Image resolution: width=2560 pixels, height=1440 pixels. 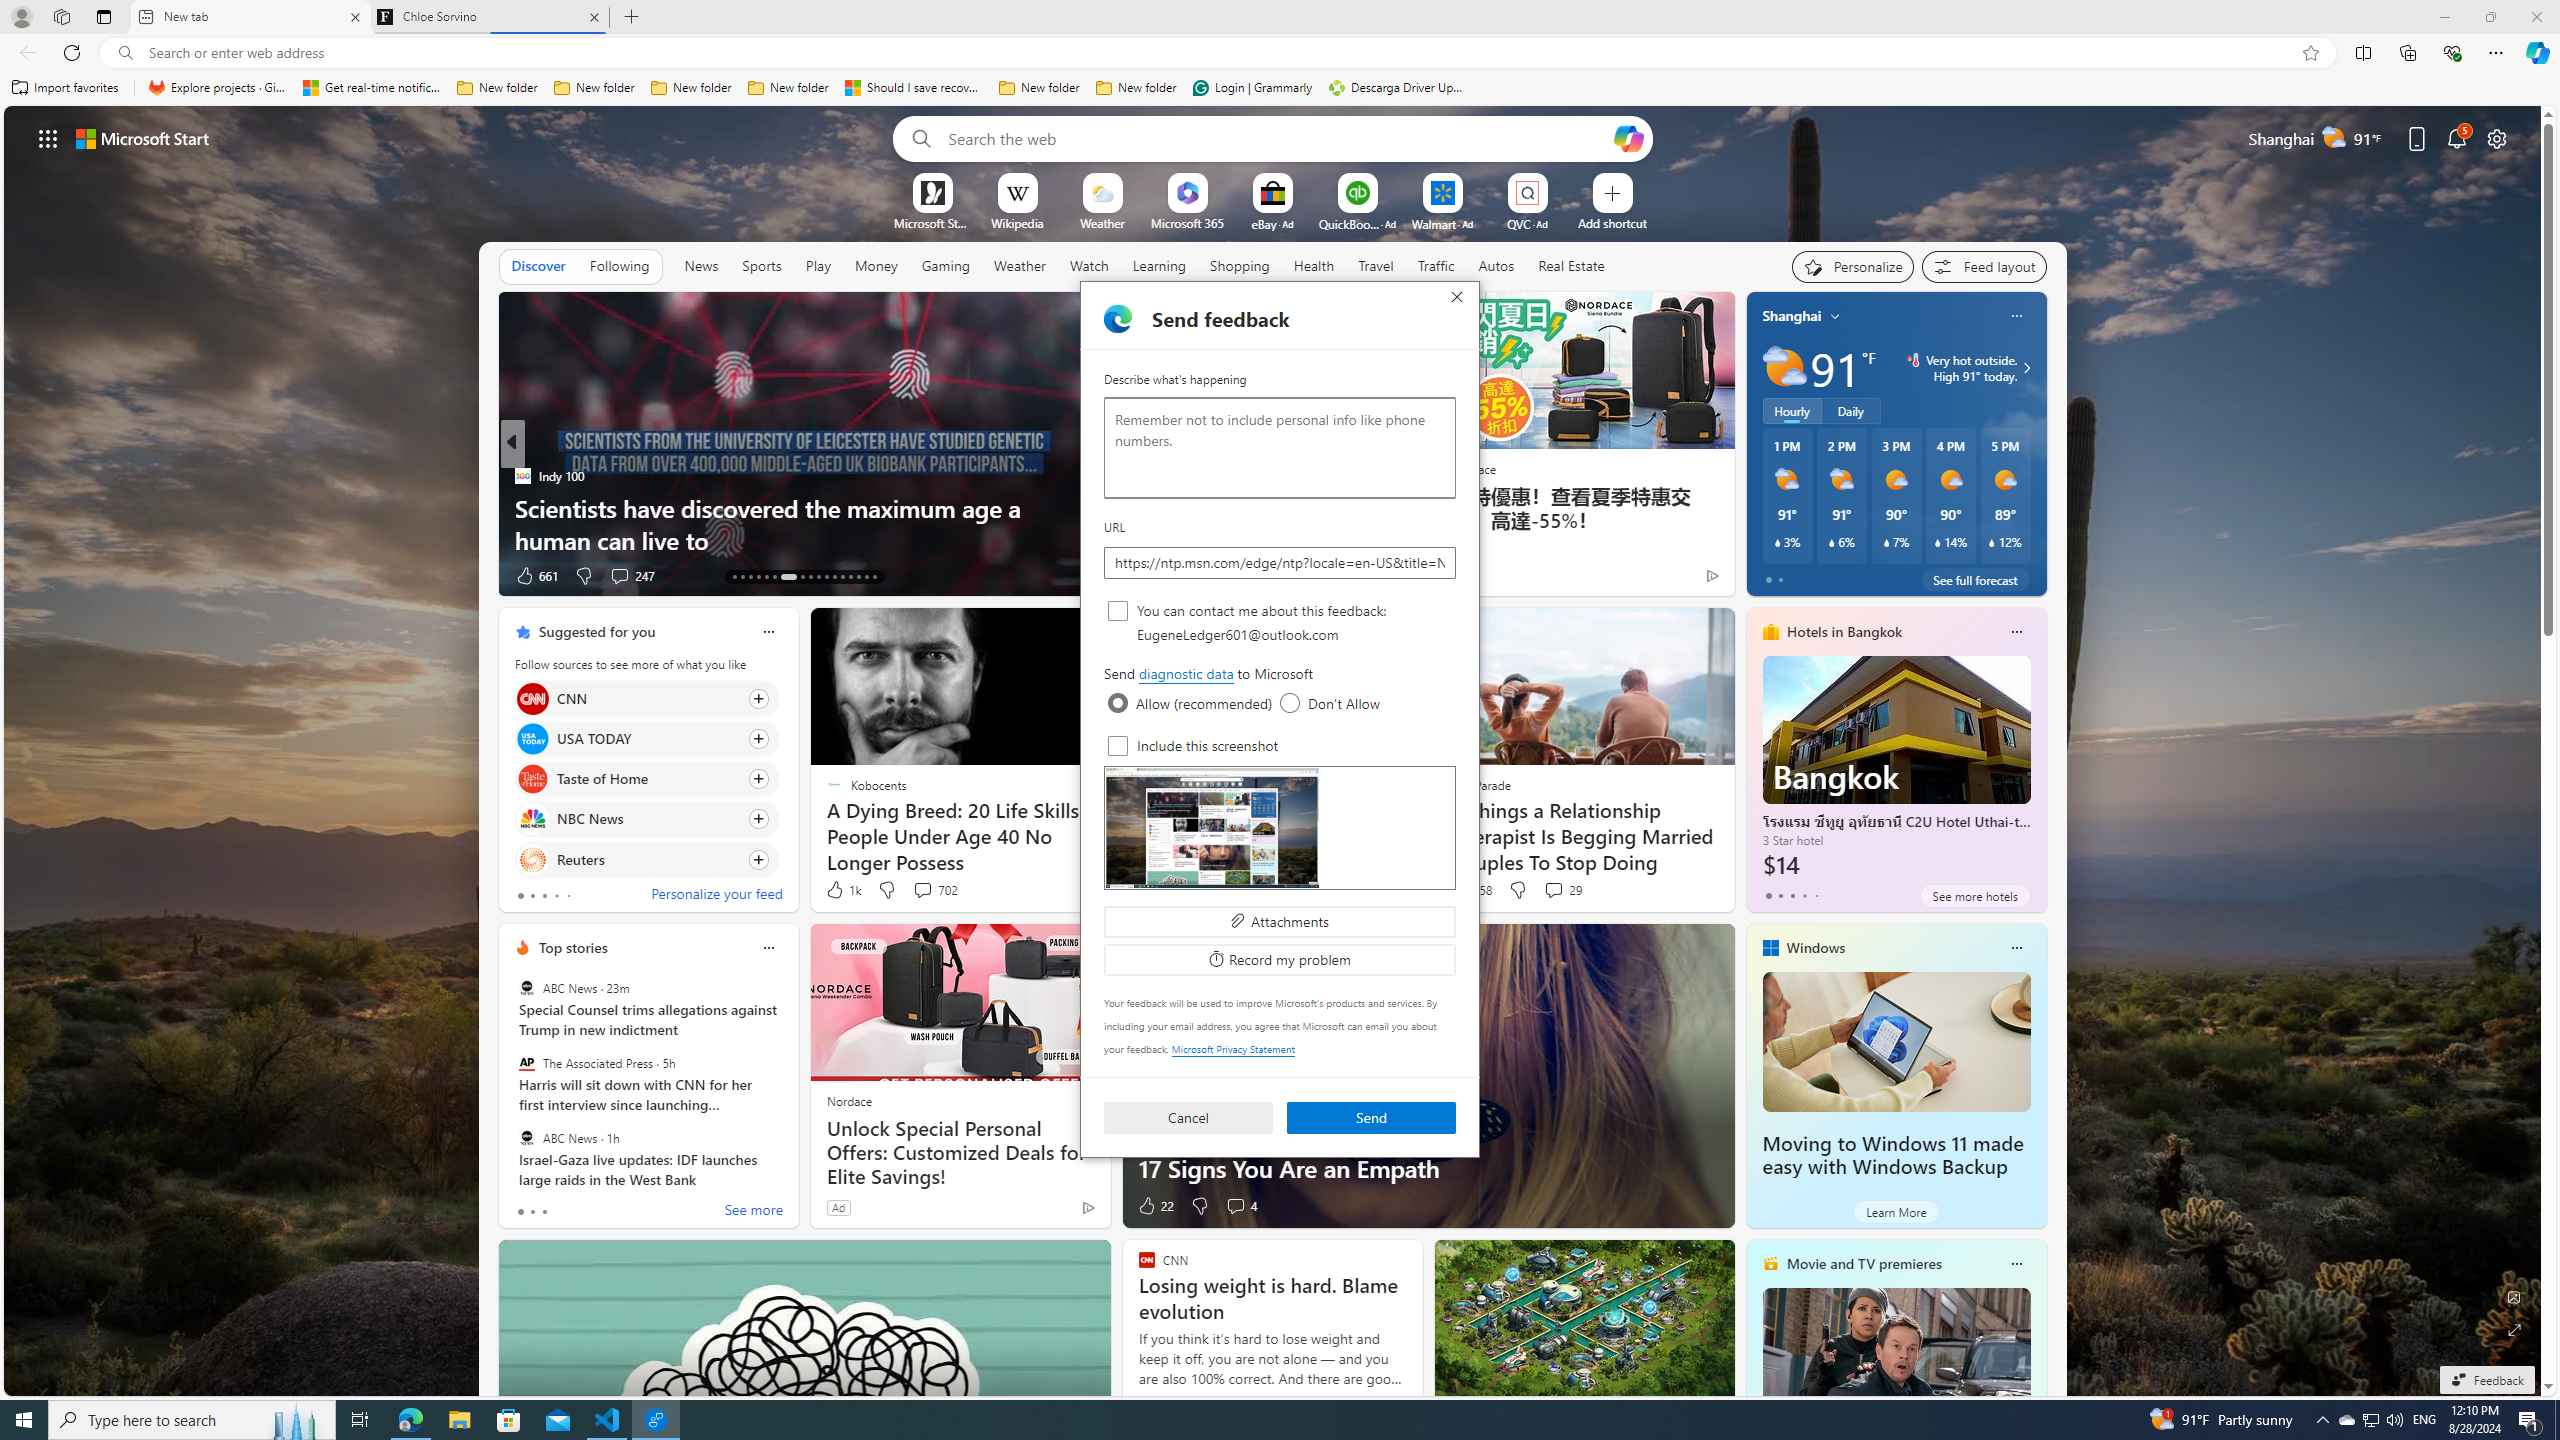 What do you see at coordinates (1835, 316) in the screenshot?
I see `My location` at bounding box center [1835, 316].